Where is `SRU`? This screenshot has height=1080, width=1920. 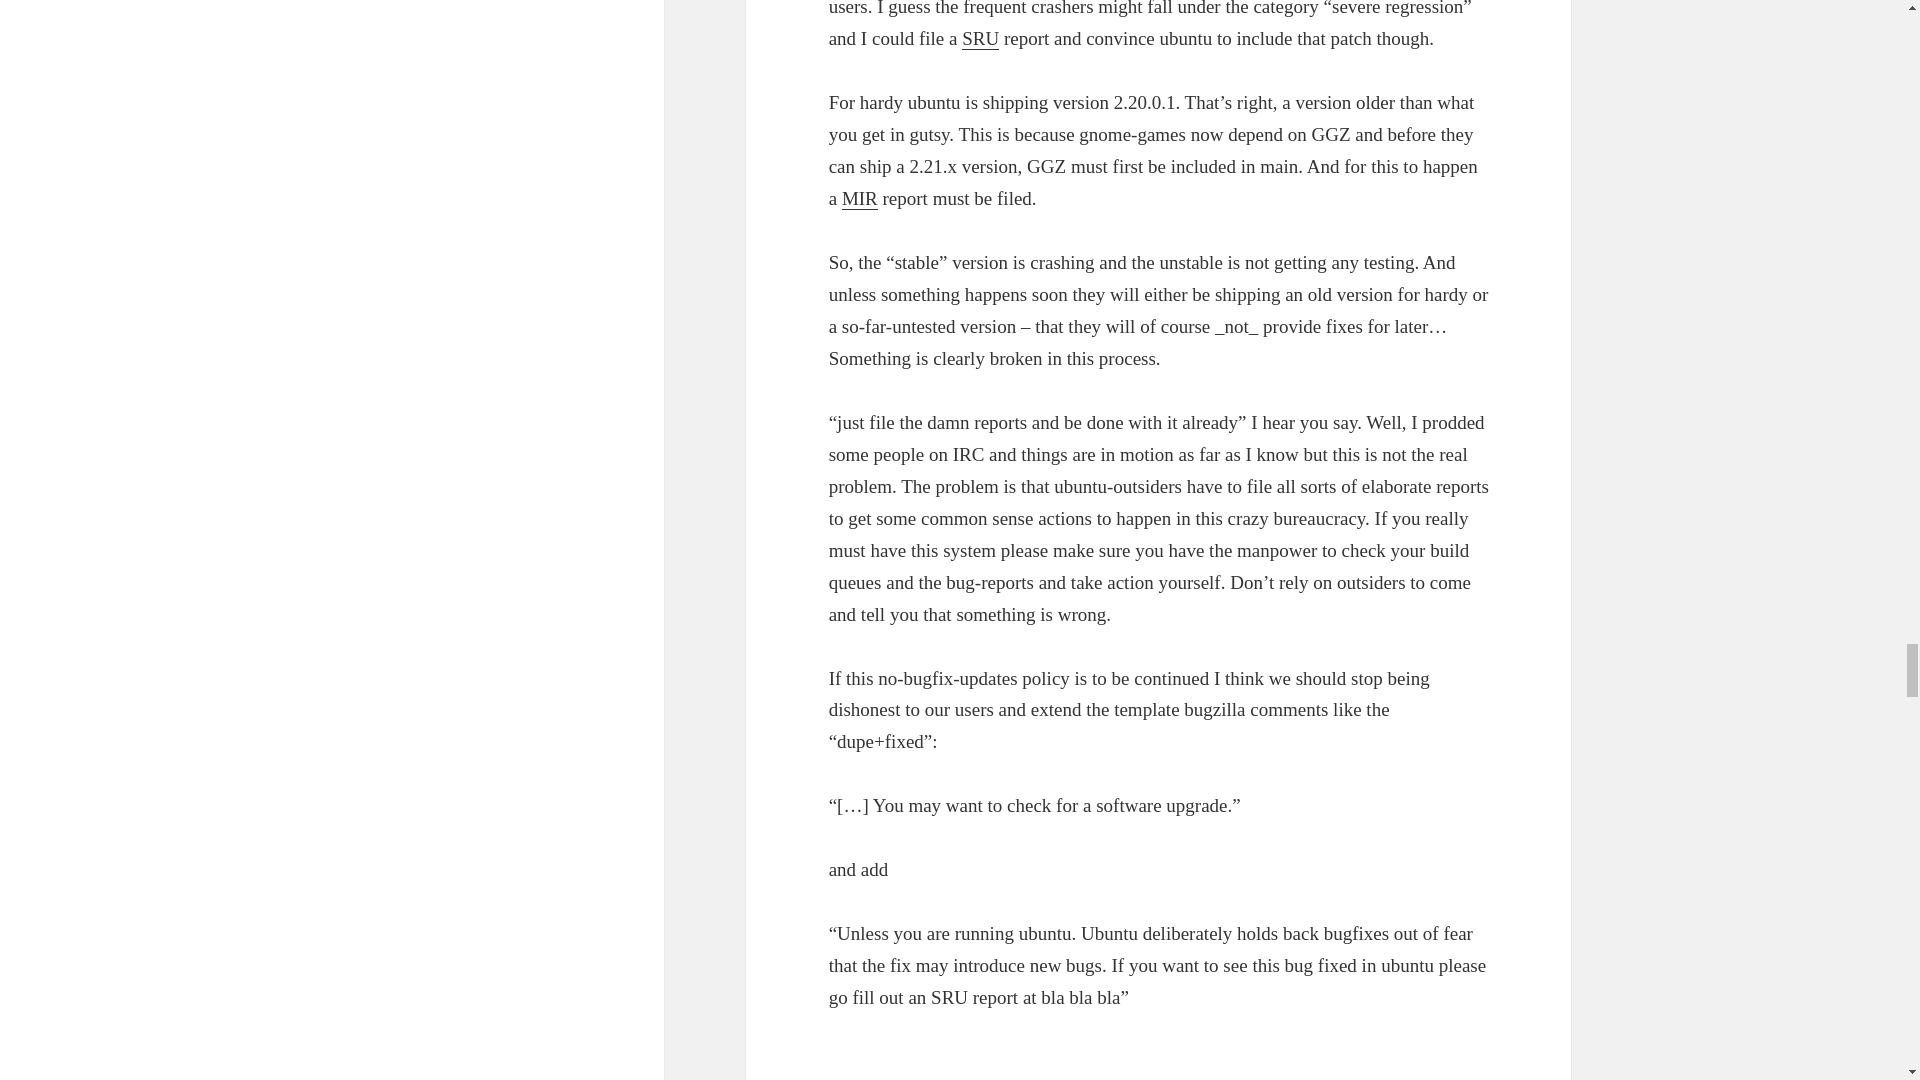 SRU is located at coordinates (980, 38).